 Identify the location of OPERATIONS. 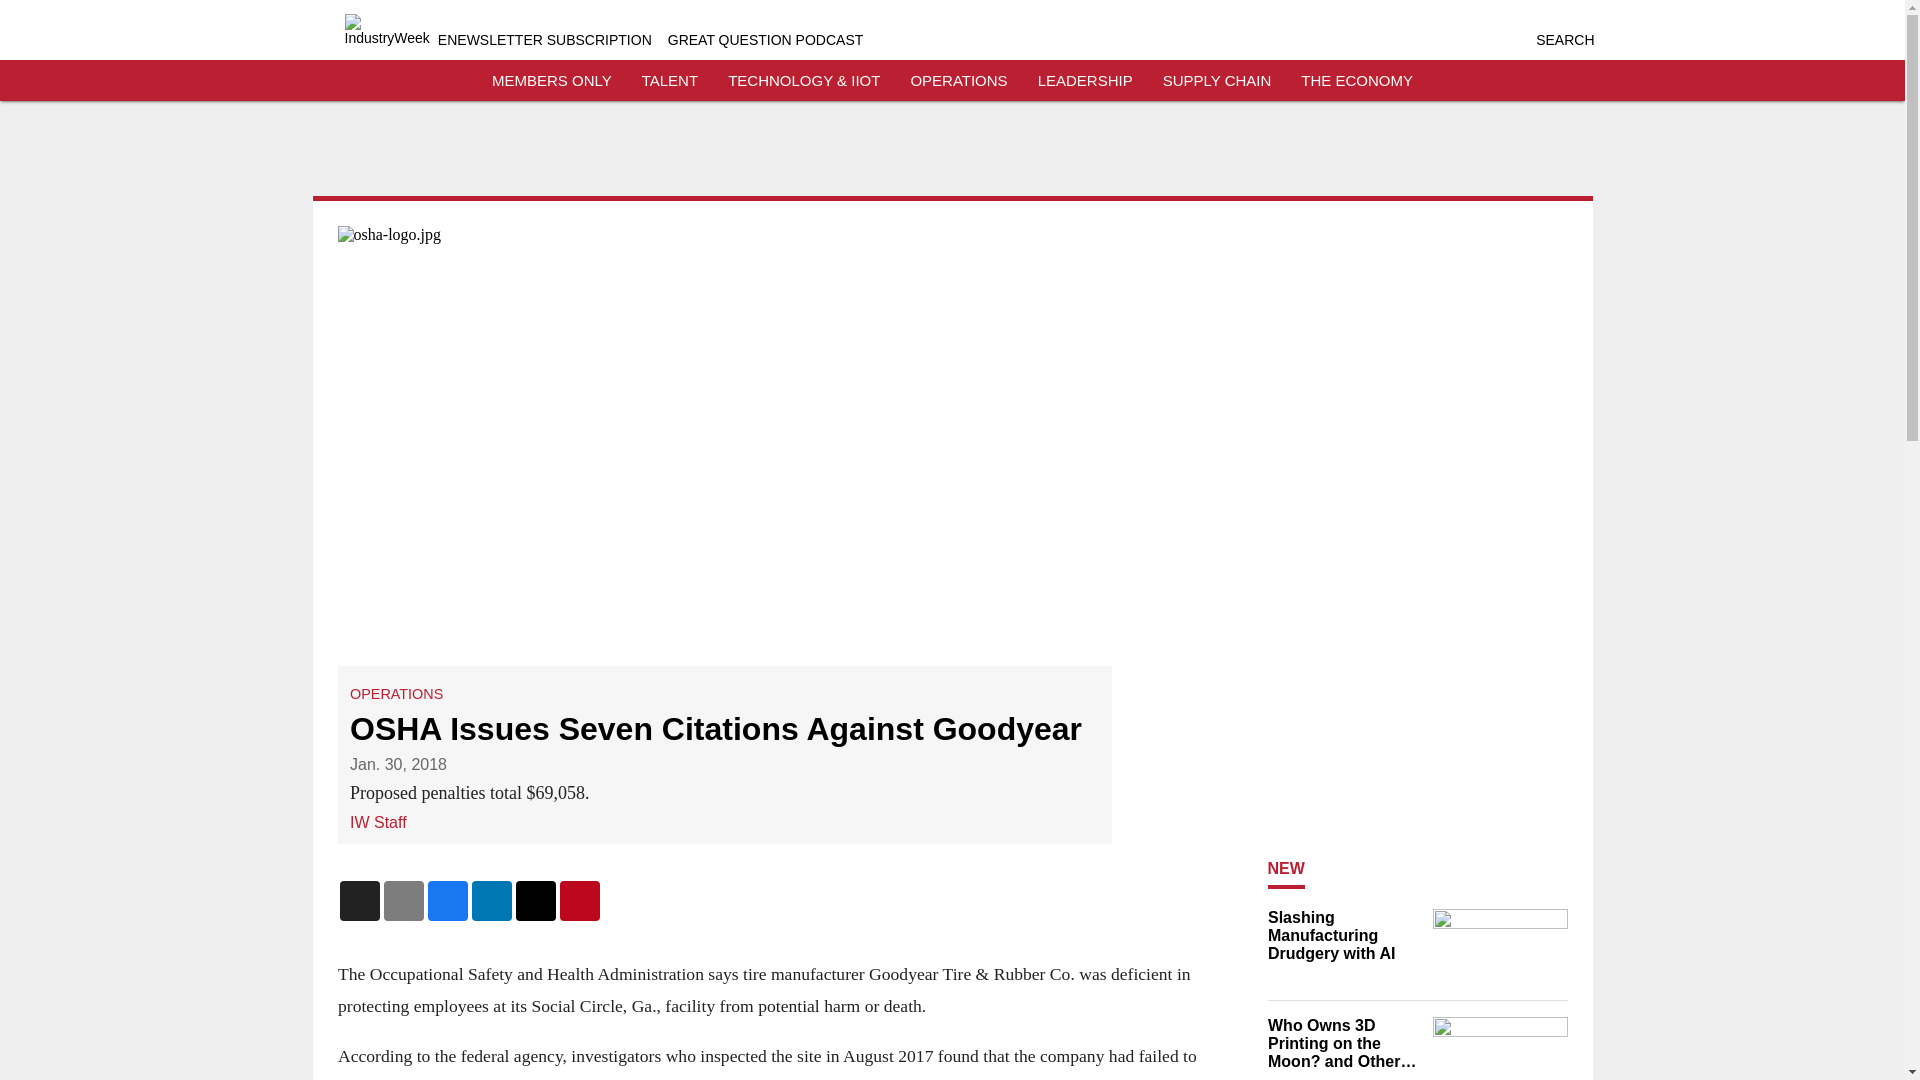
(958, 80).